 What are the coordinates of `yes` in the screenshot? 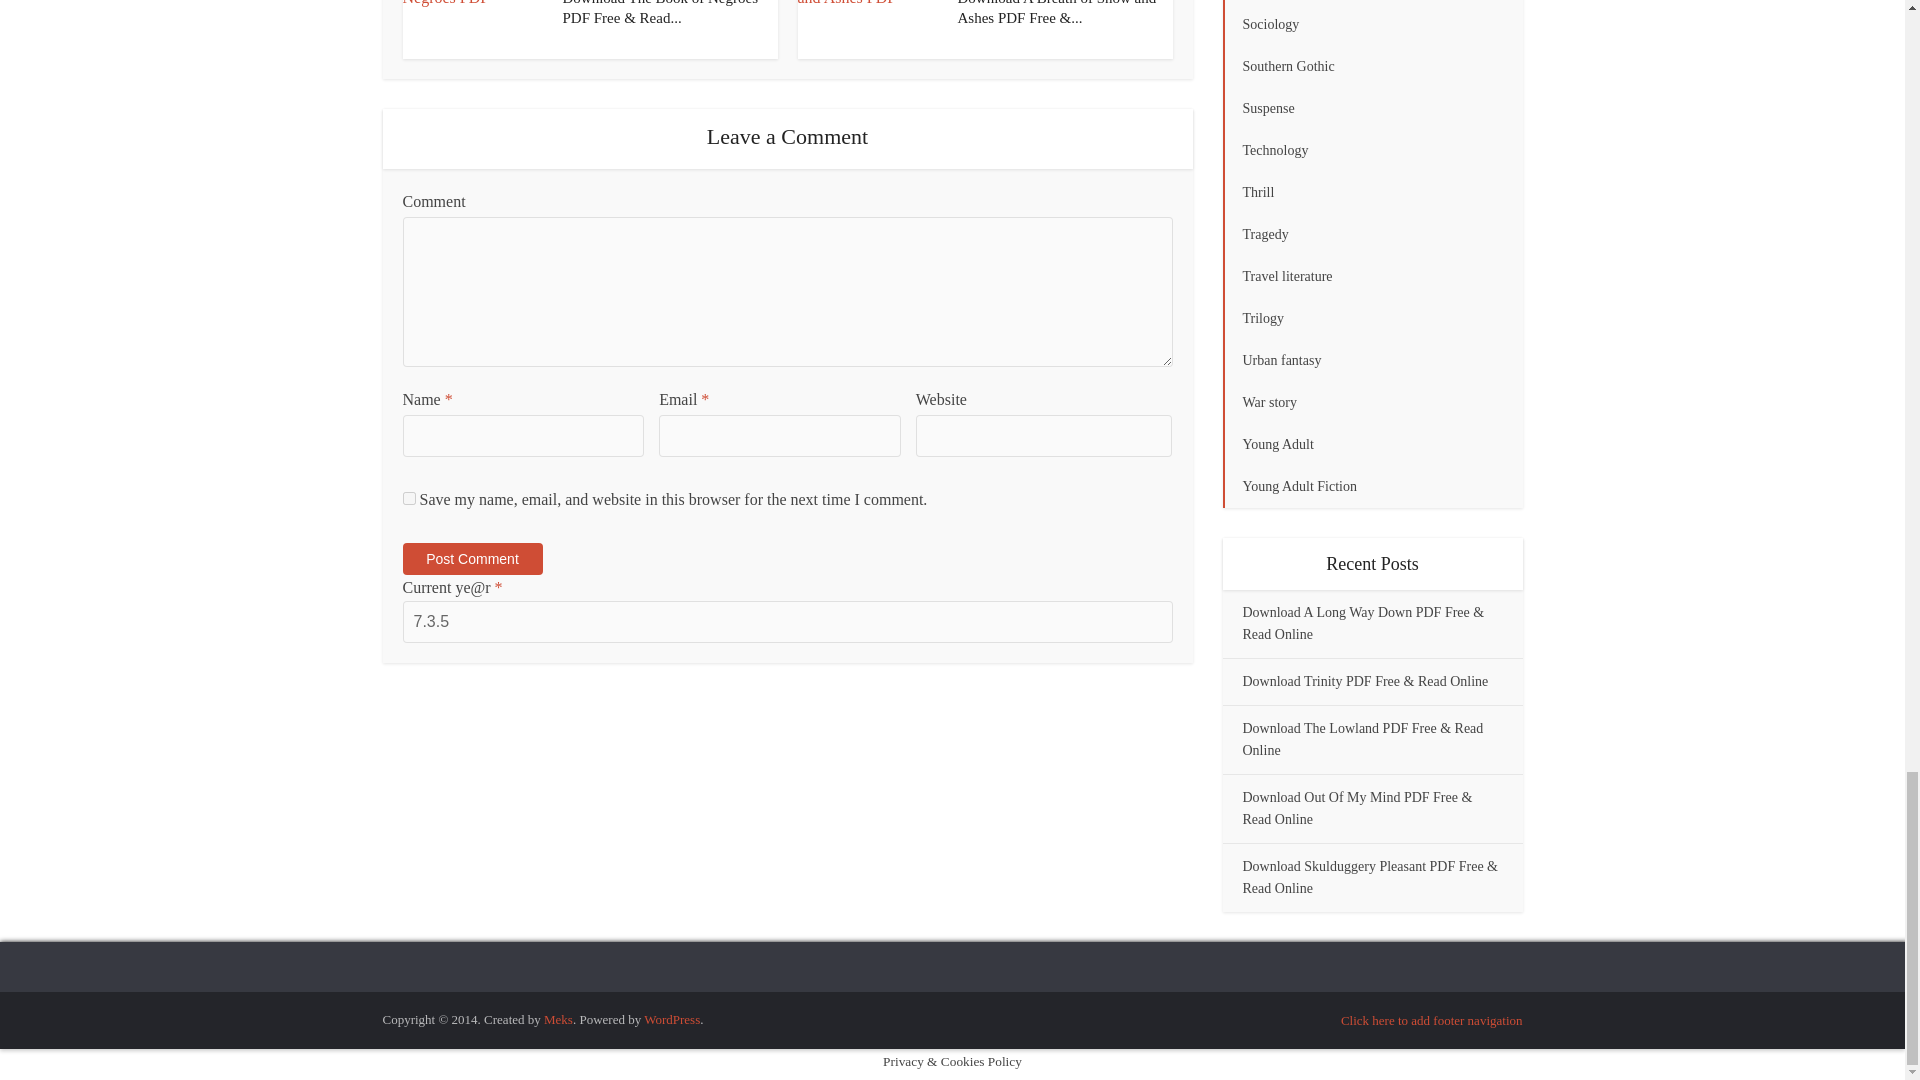 It's located at (408, 498).